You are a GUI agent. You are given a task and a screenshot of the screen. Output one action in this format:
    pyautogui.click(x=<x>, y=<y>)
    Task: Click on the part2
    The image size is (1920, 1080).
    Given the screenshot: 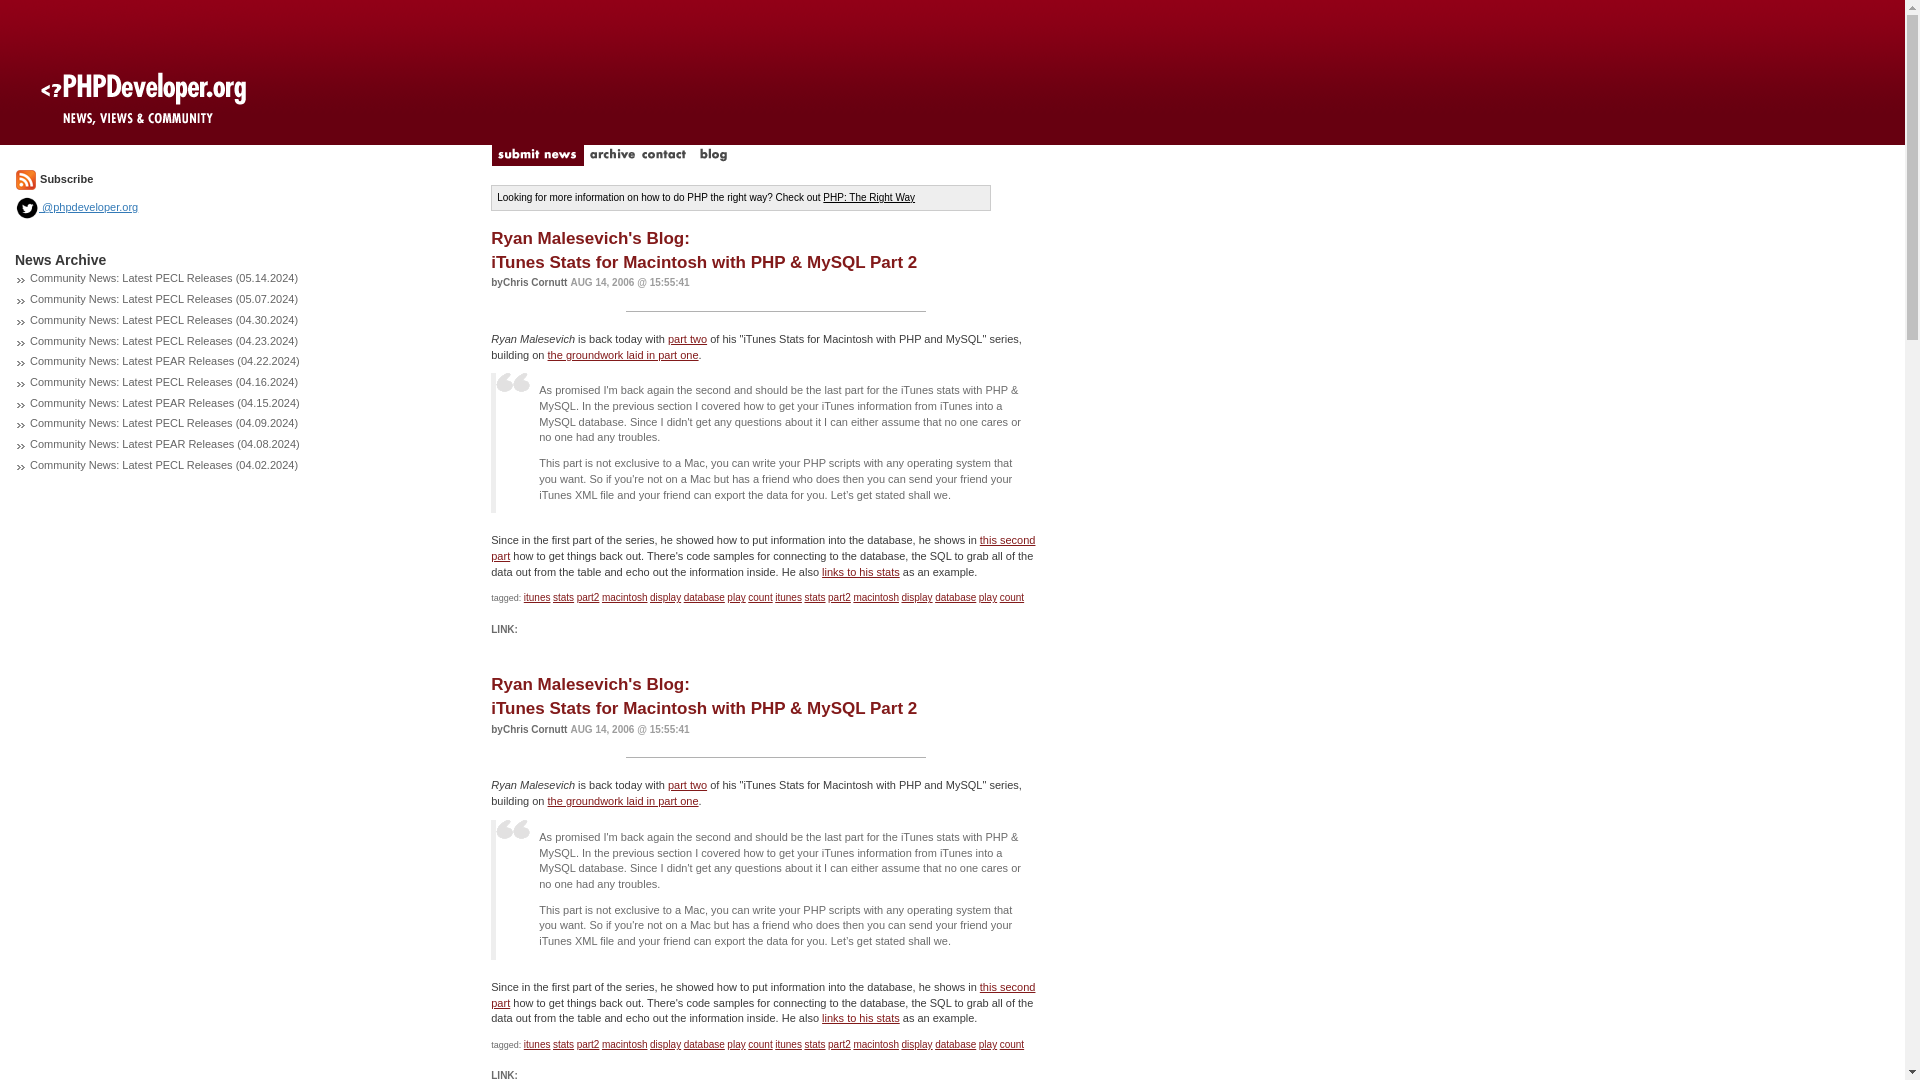 What is the action you would take?
    pyautogui.click(x=838, y=596)
    